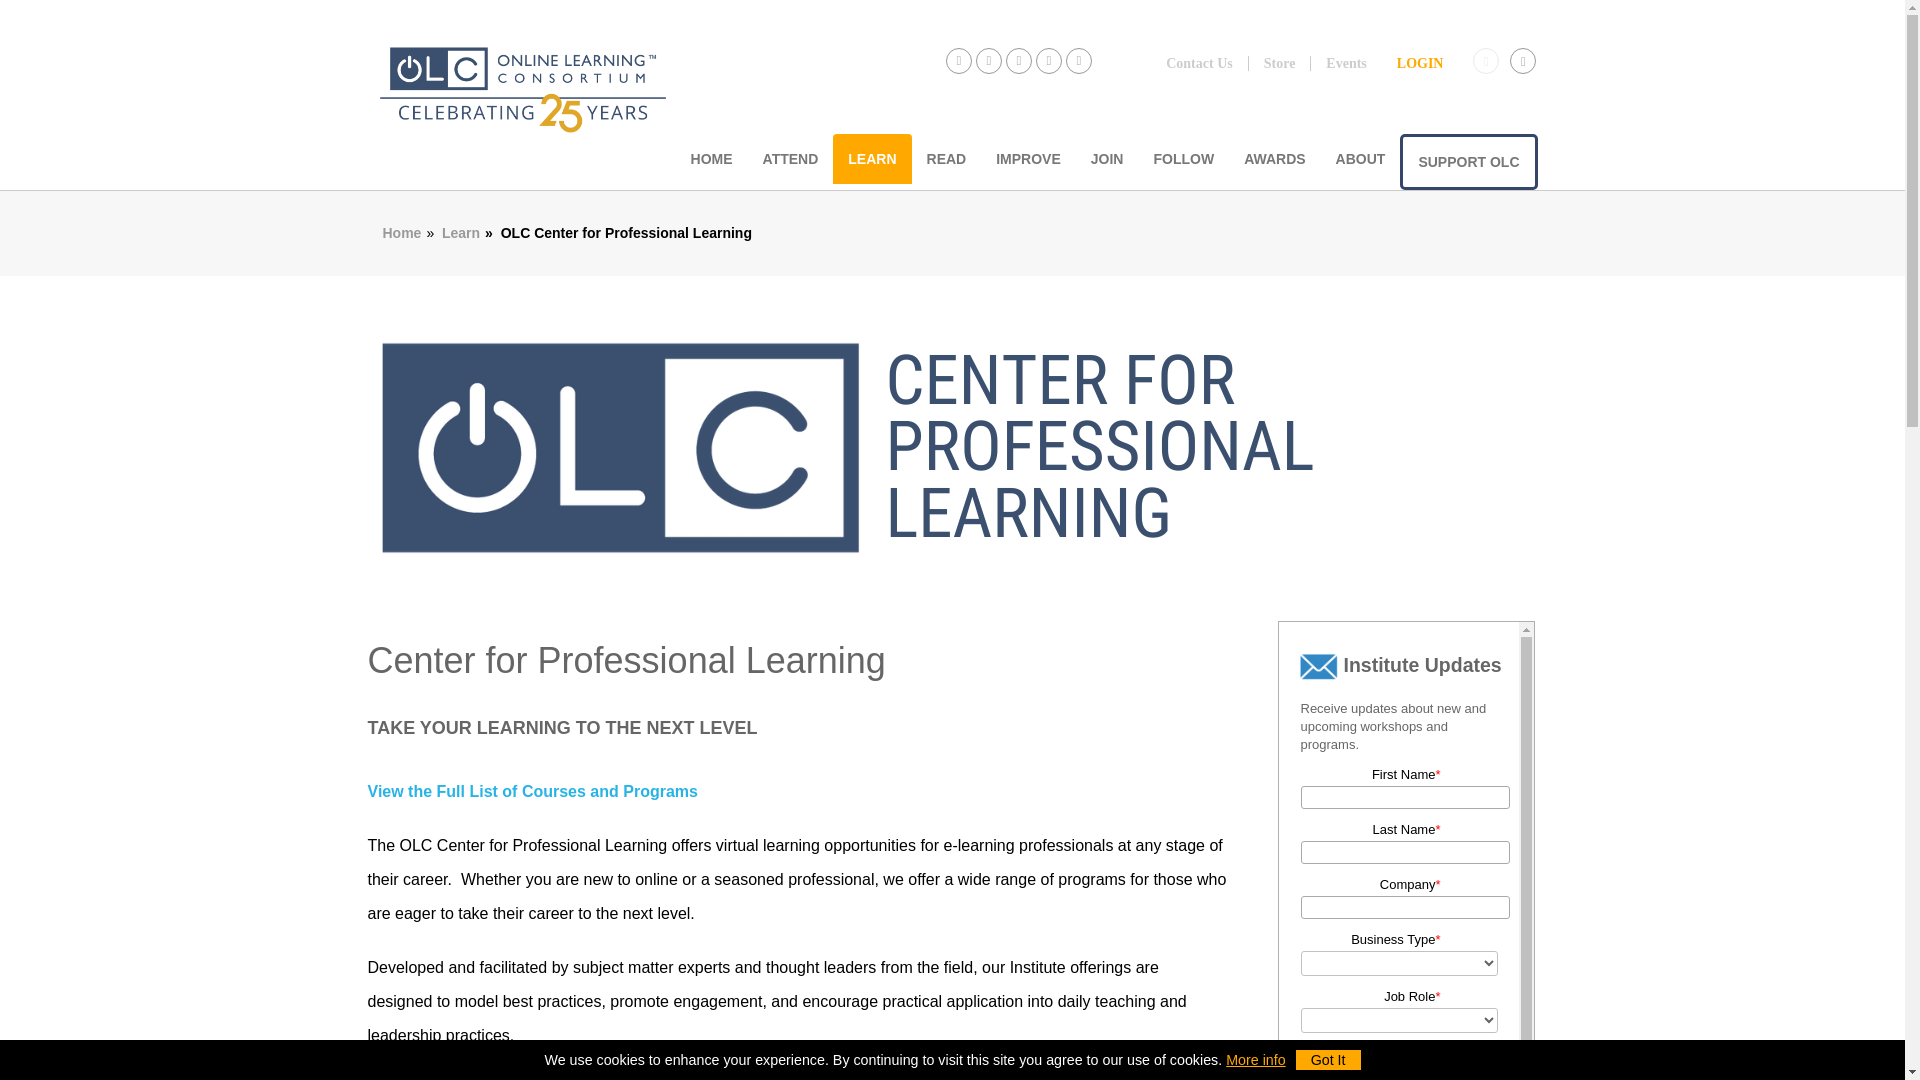 This screenshot has width=1920, height=1080. What do you see at coordinates (1078, 60) in the screenshot?
I see `linkedin` at bounding box center [1078, 60].